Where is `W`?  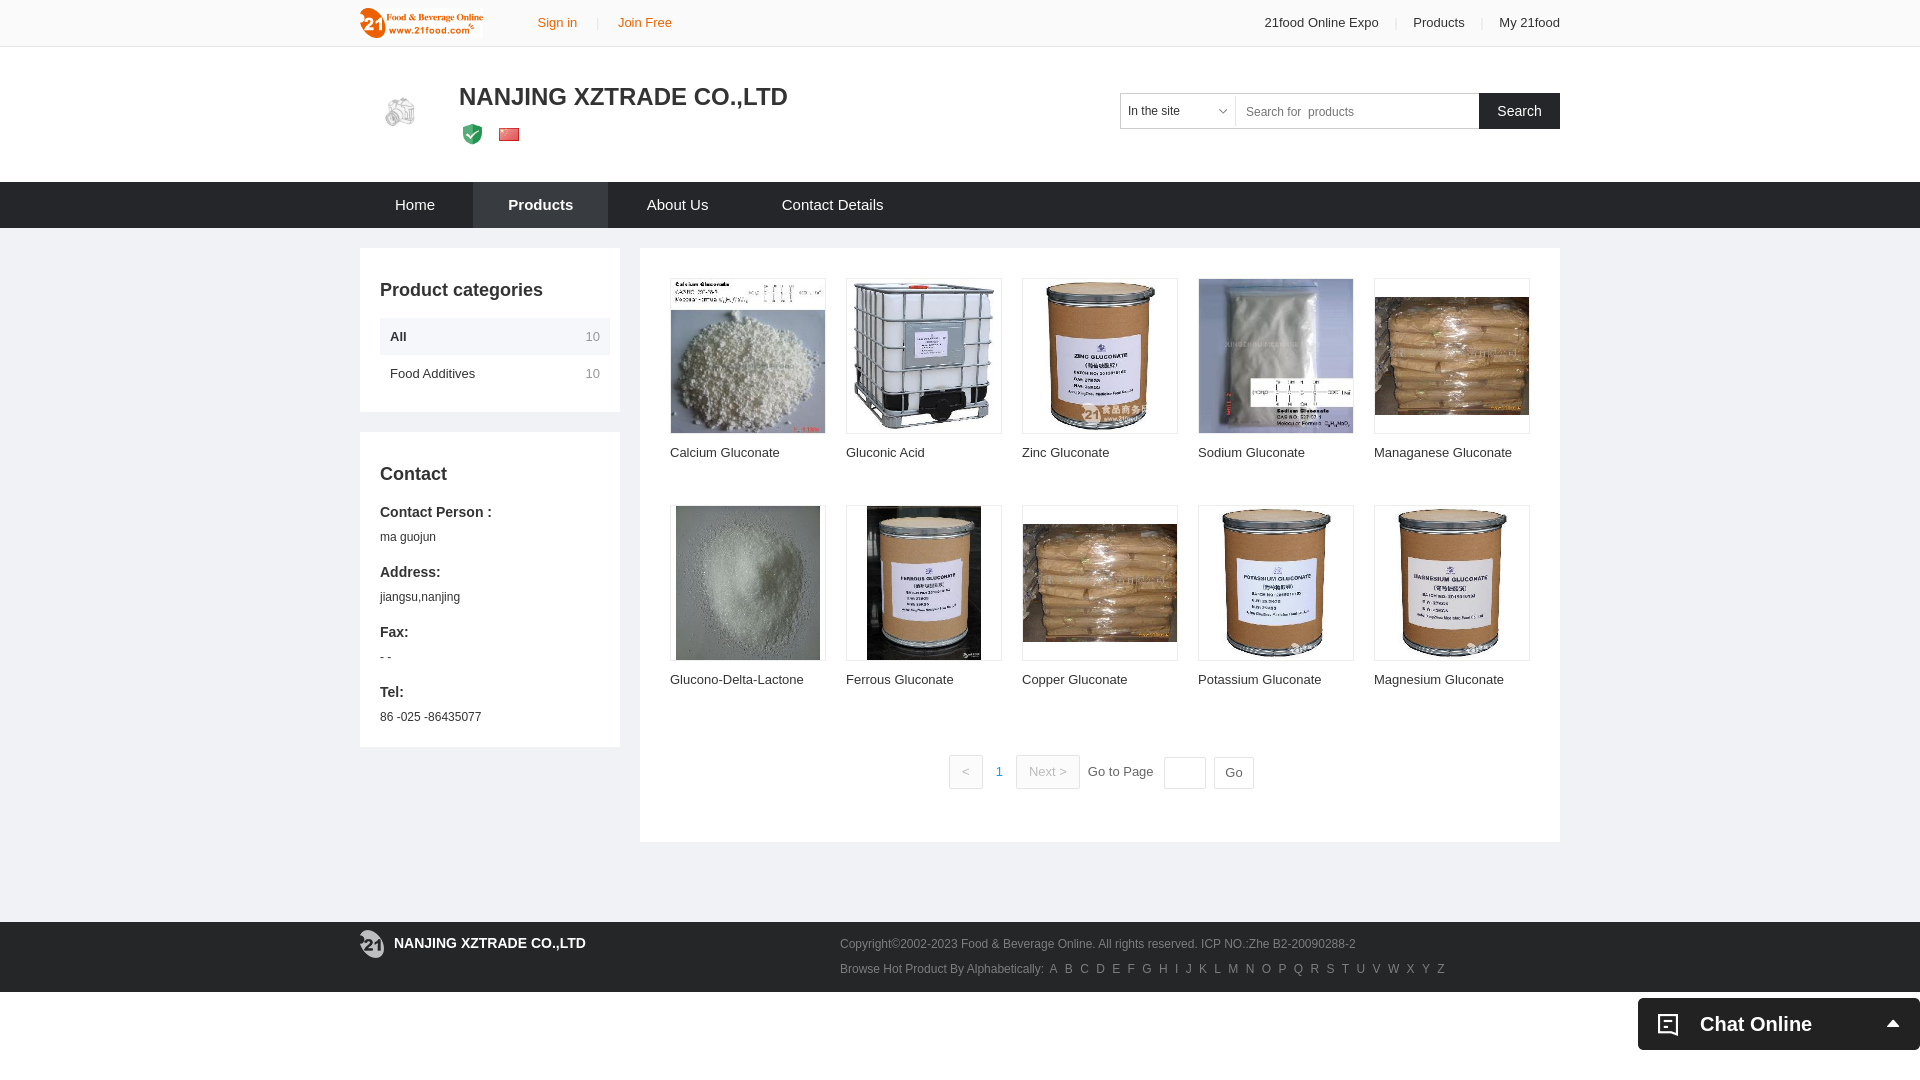 W is located at coordinates (1394, 969).